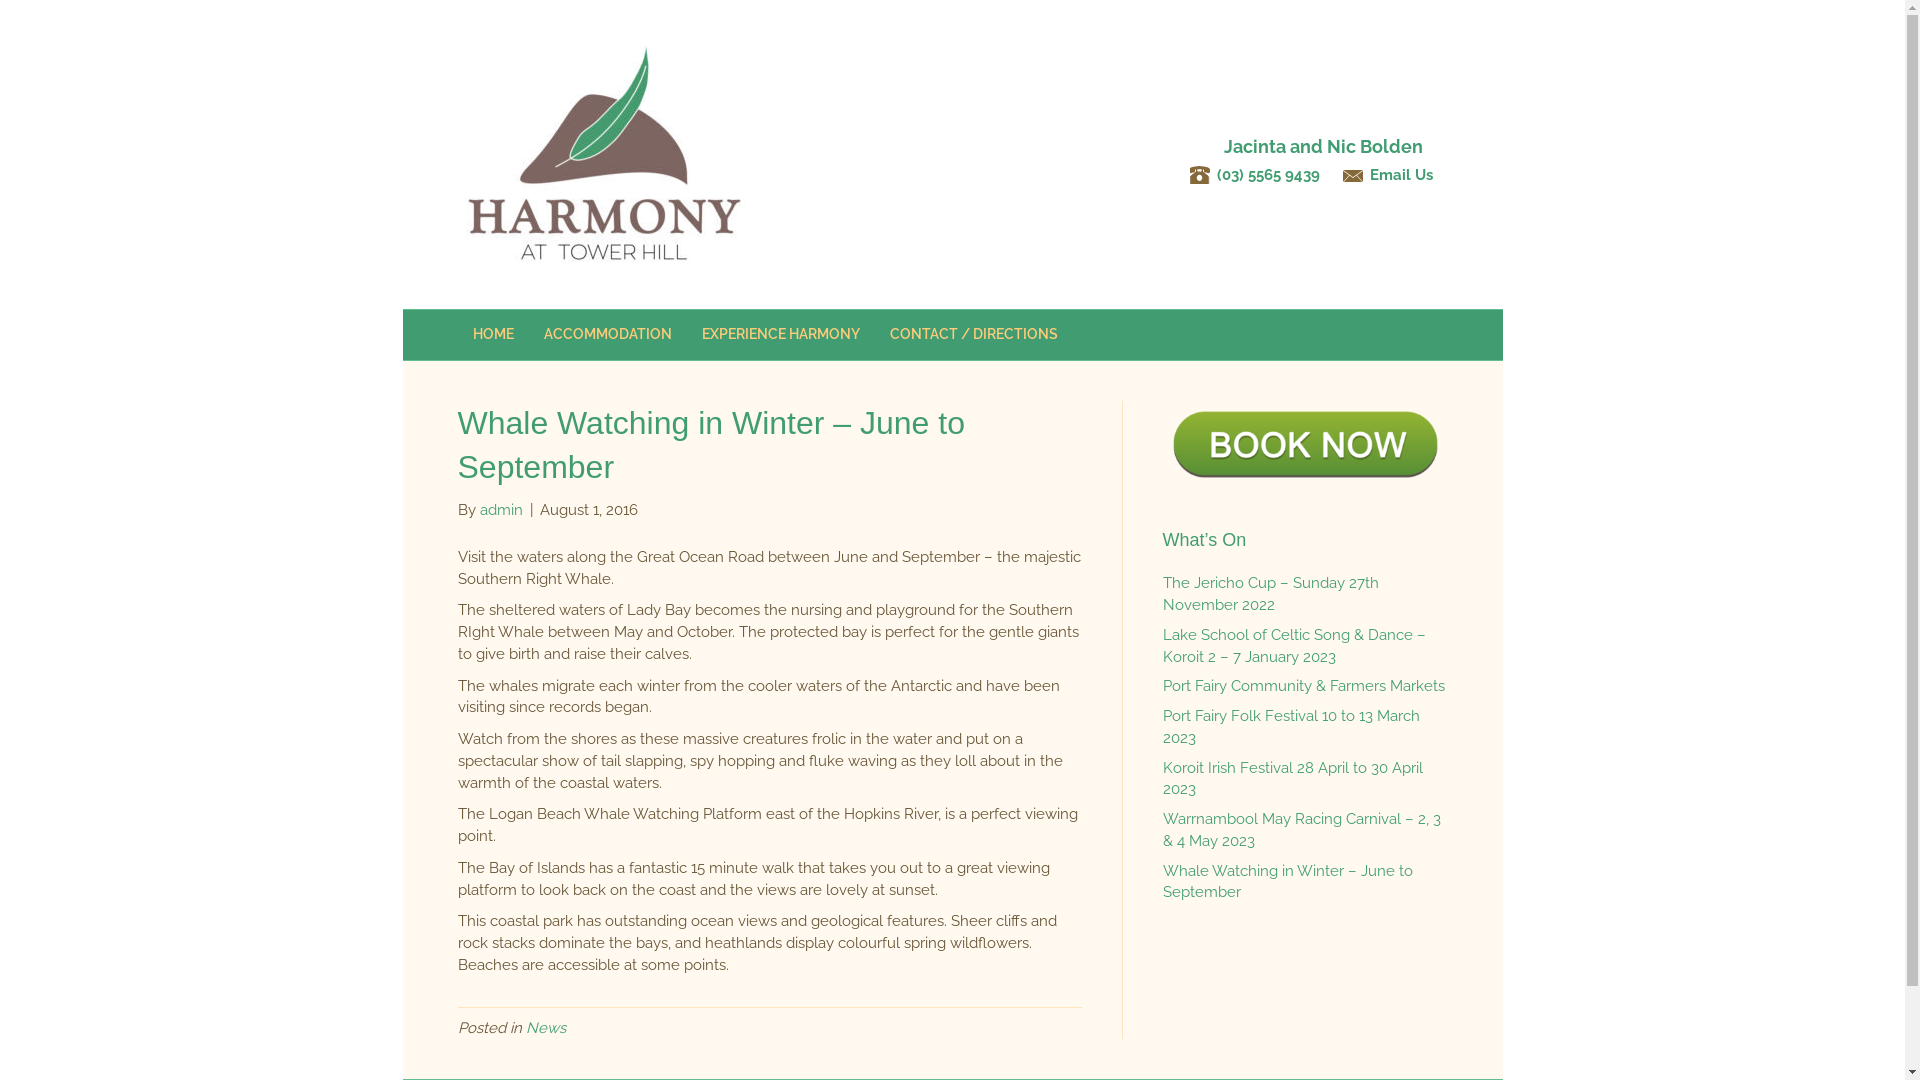 The width and height of the screenshot is (1920, 1080). What do you see at coordinates (494, 335) in the screenshot?
I see `HOME` at bounding box center [494, 335].